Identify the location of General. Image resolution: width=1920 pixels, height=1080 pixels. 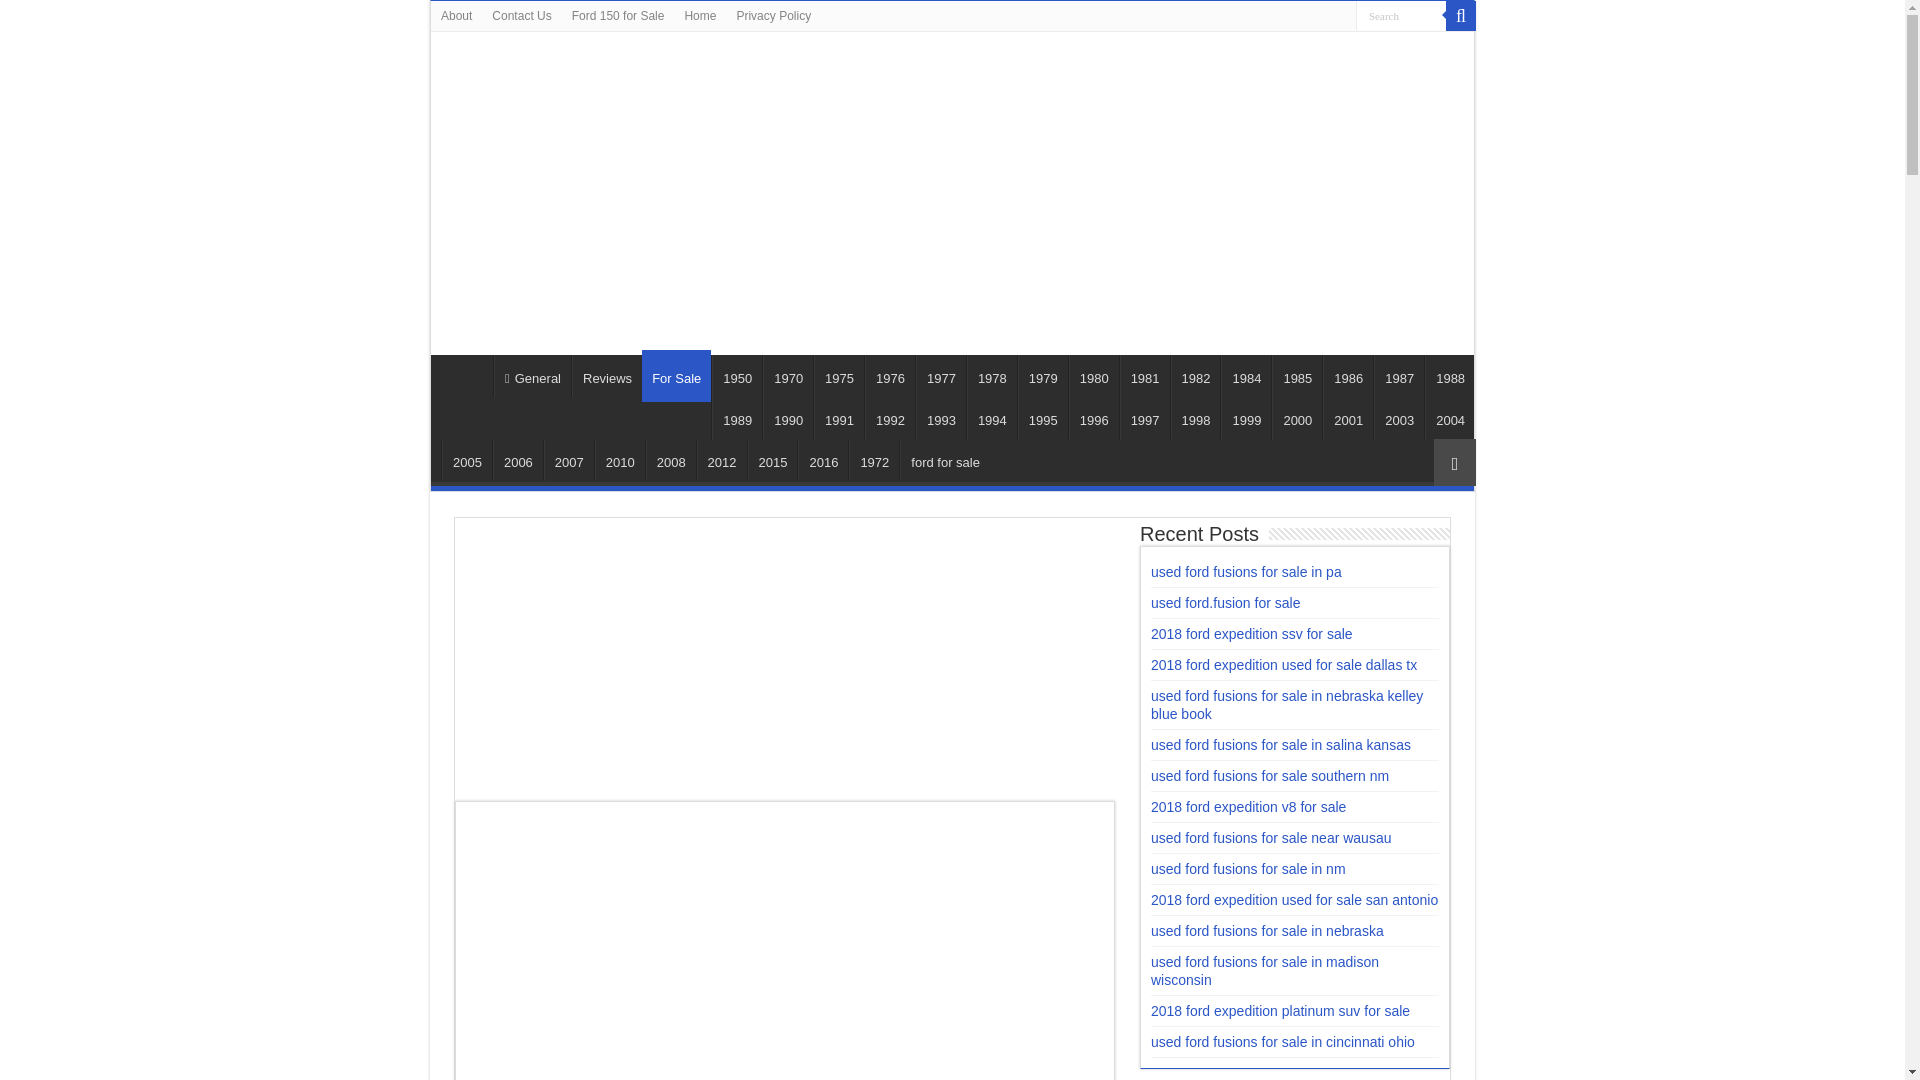
(532, 376).